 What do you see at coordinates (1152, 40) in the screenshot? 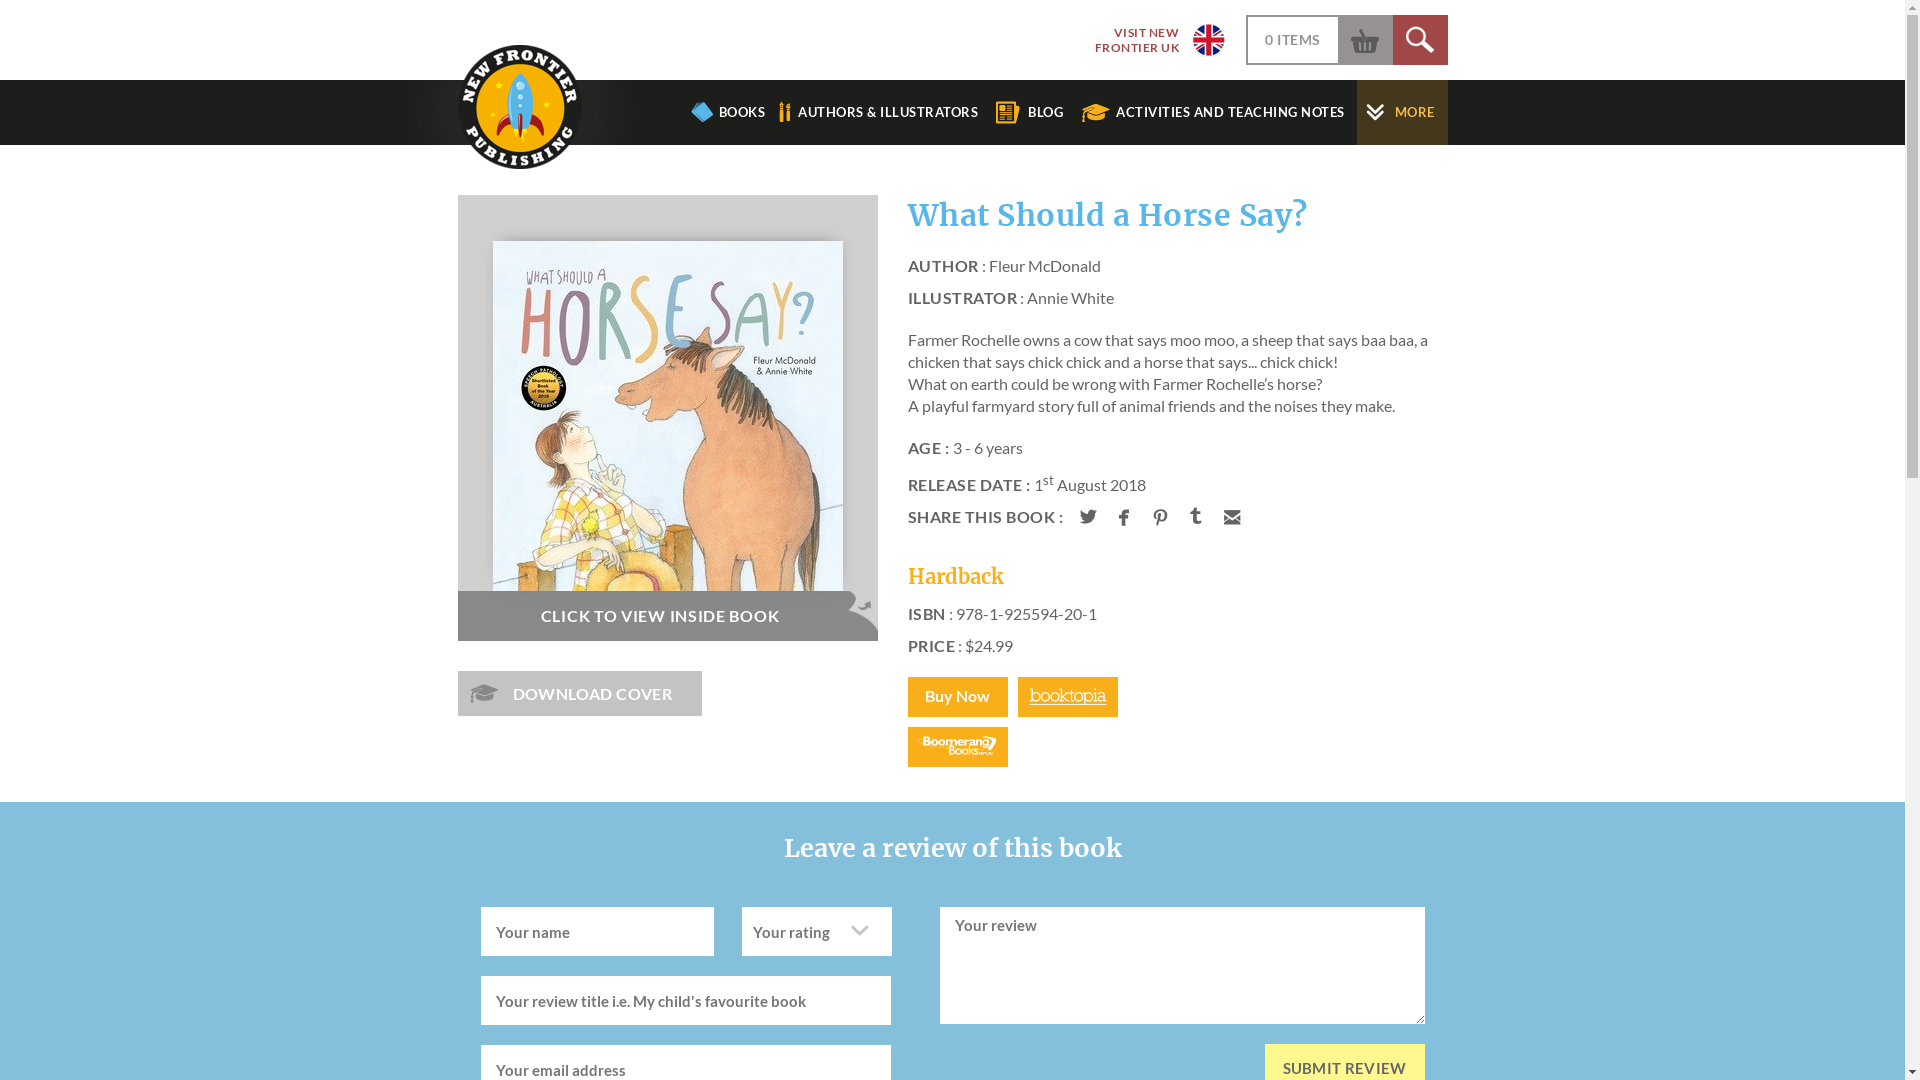
I see `VISIT NEW
FRONTIER UK` at bounding box center [1152, 40].